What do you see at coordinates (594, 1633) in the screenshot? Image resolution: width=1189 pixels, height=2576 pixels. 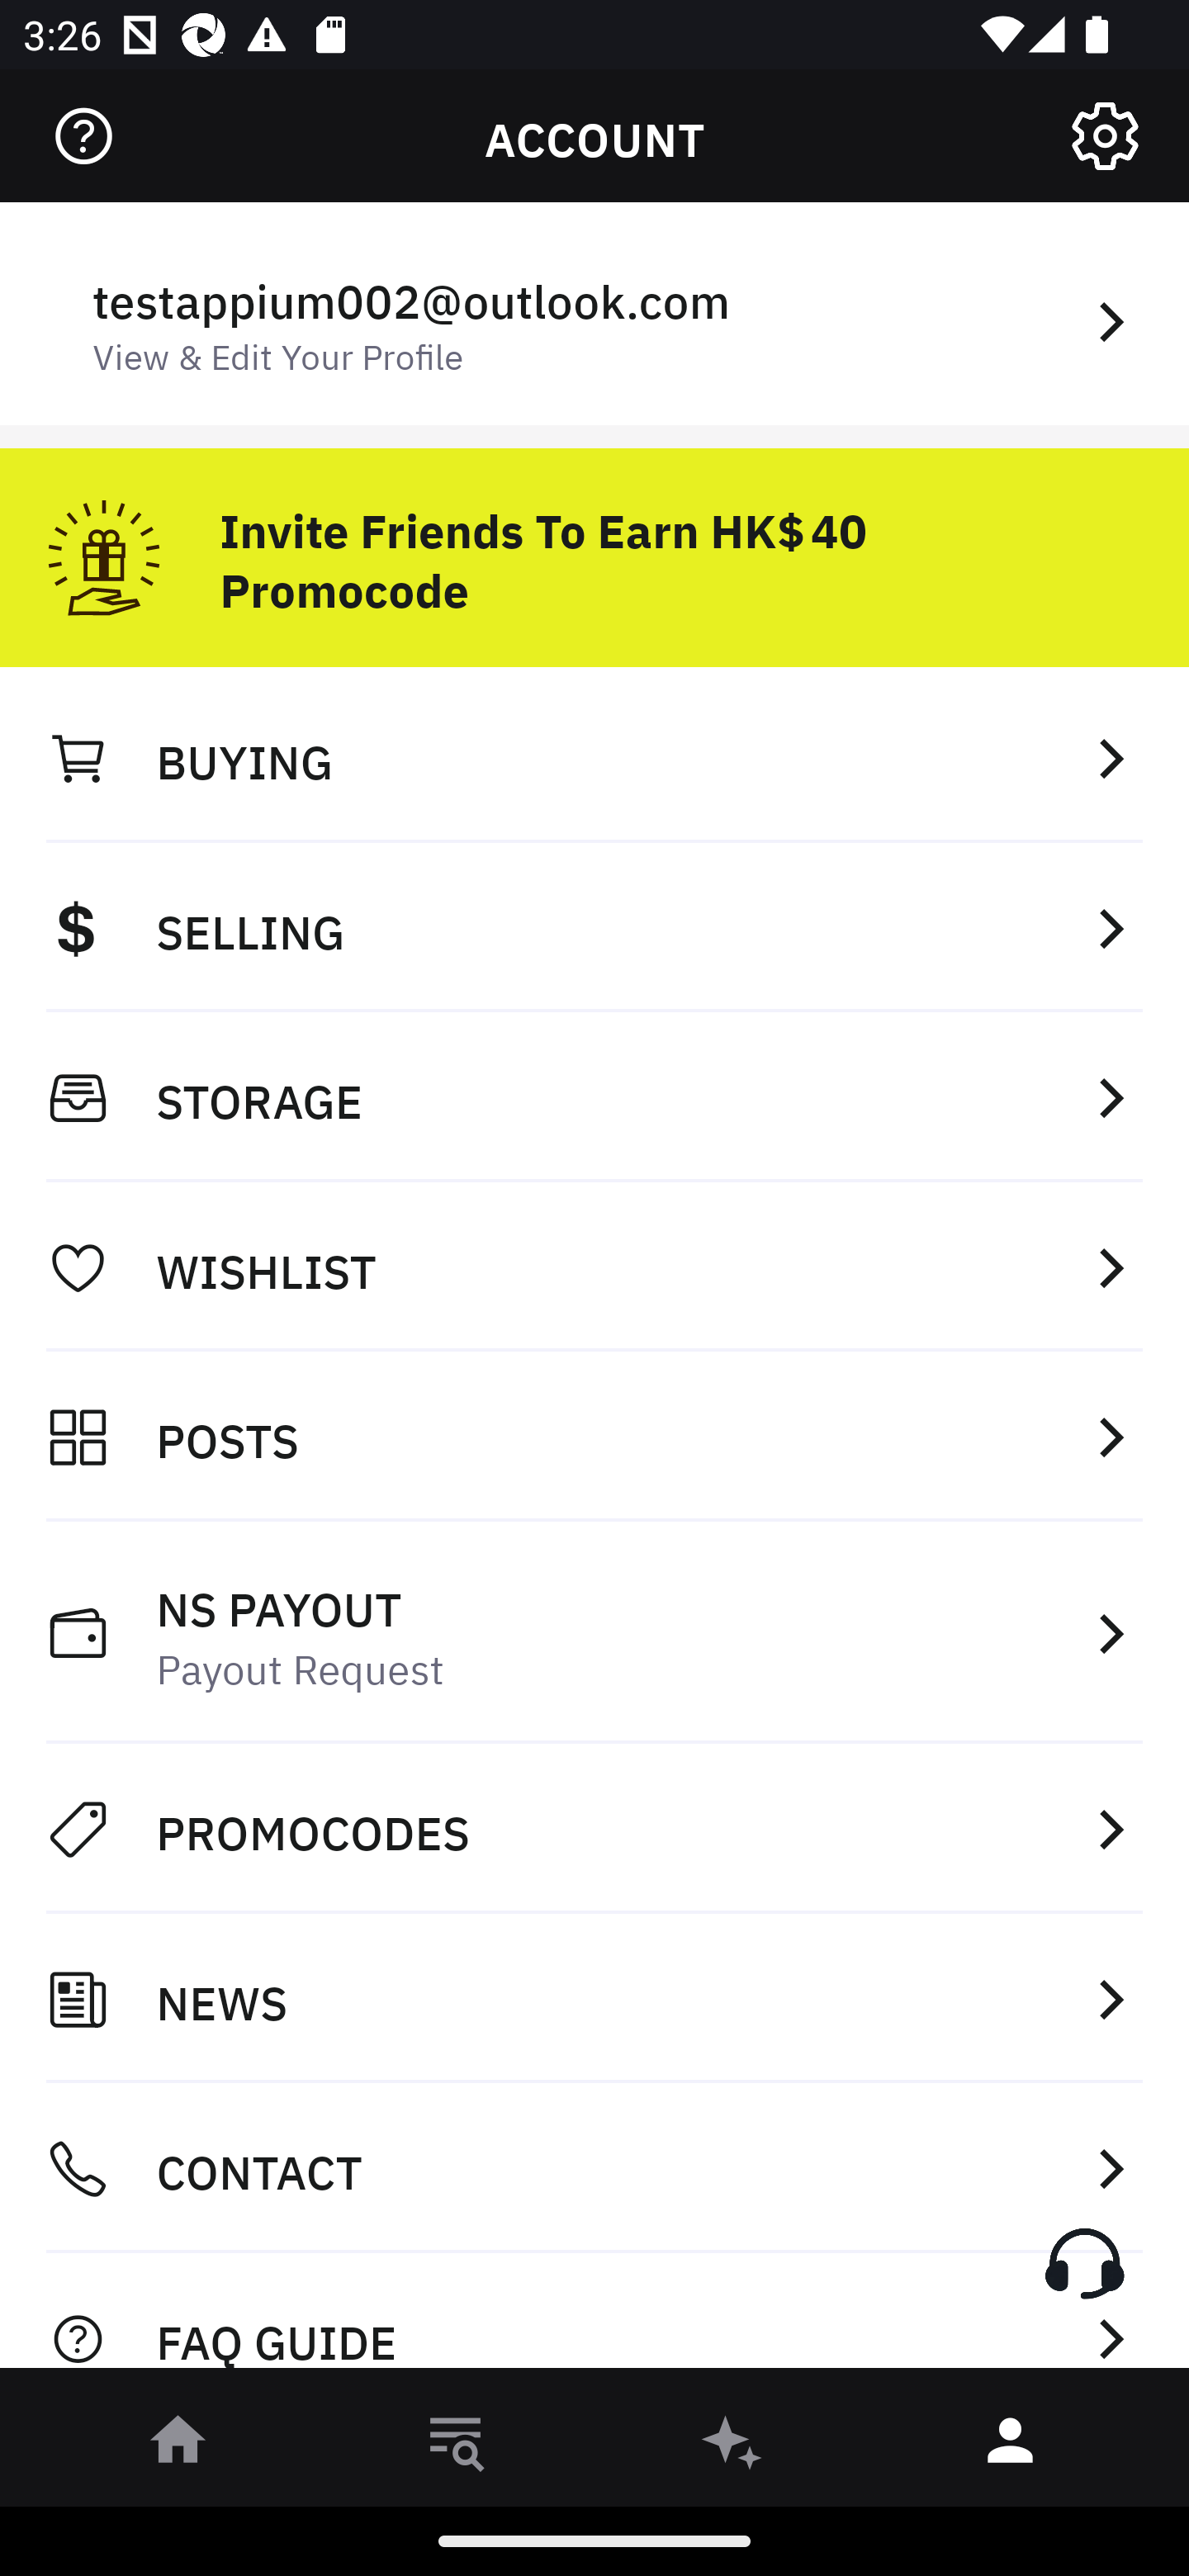 I see ` 0 NS PAYOUT Payout Request ` at bounding box center [594, 1633].